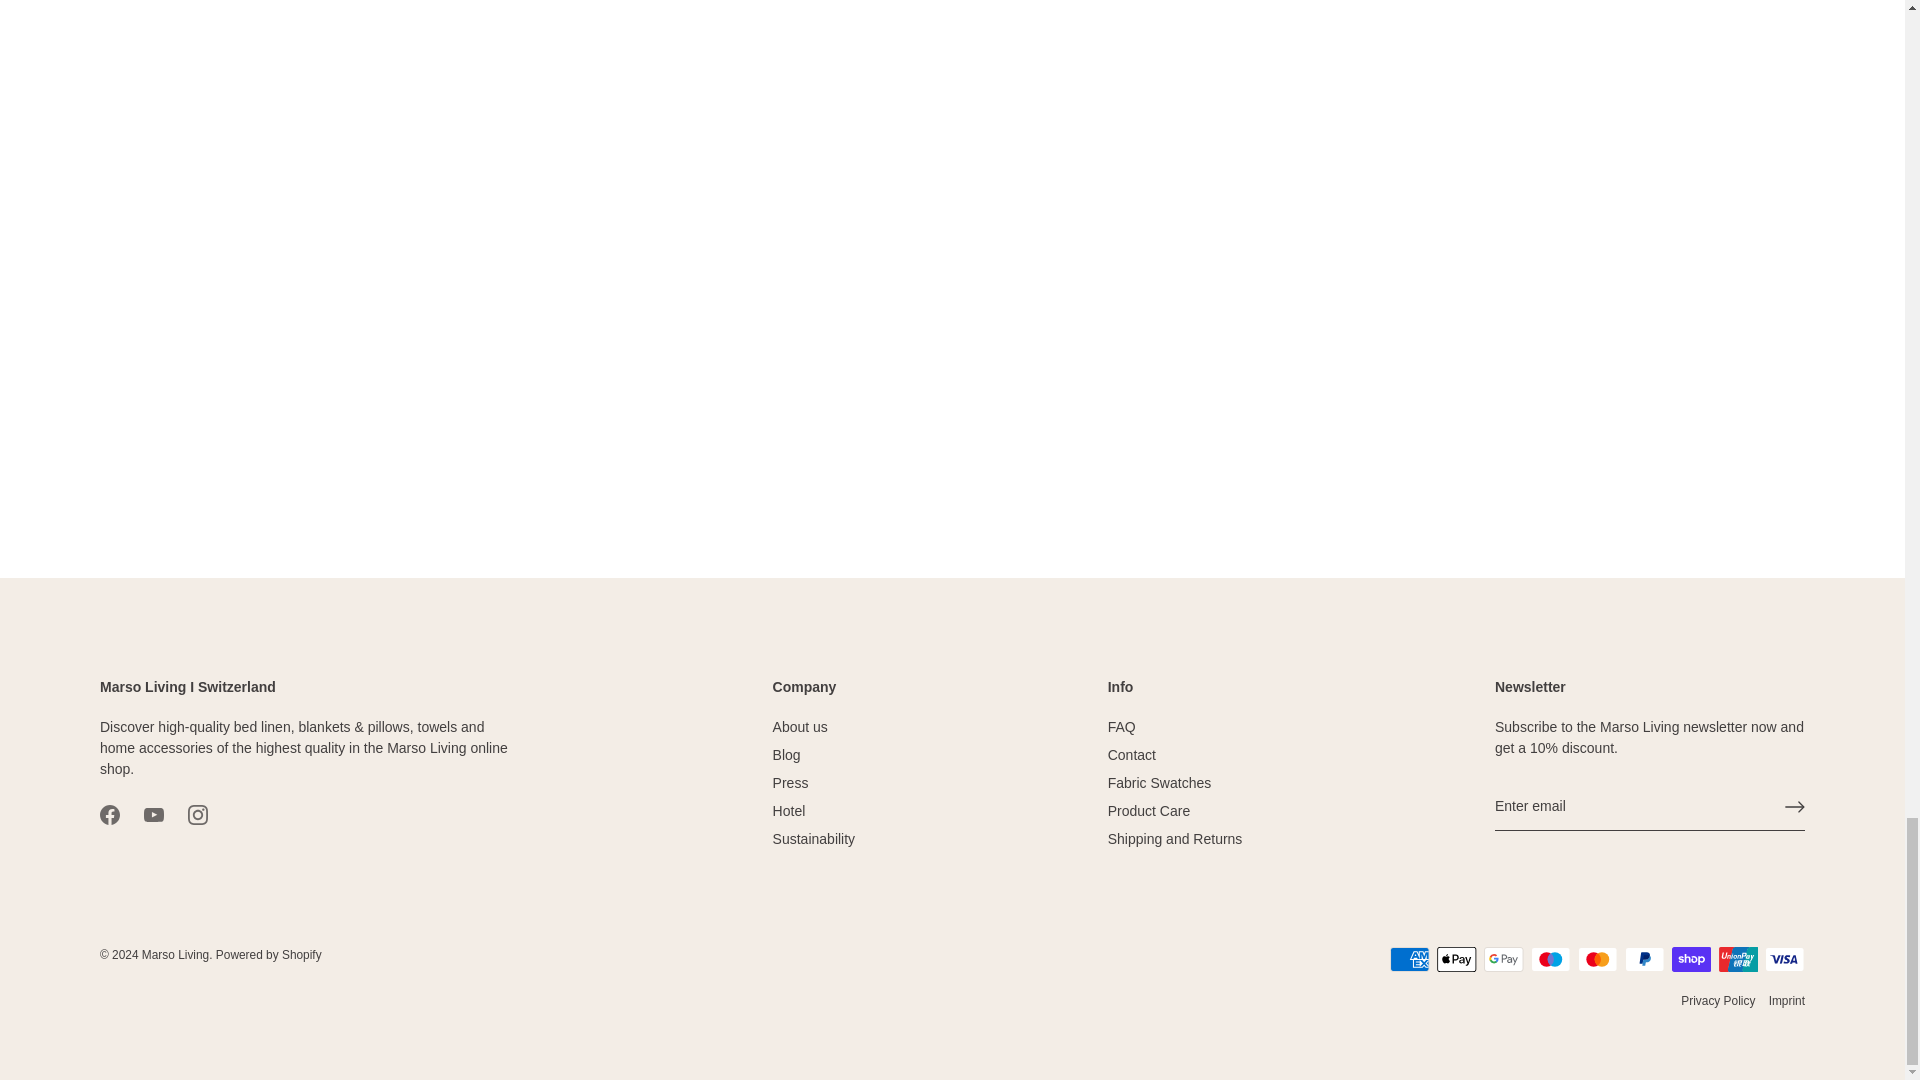 The image size is (1920, 1080). What do you see at coordinates (1644, 960) in the screenshot?
I see `PayPal` at bounding box center [1644, 960].